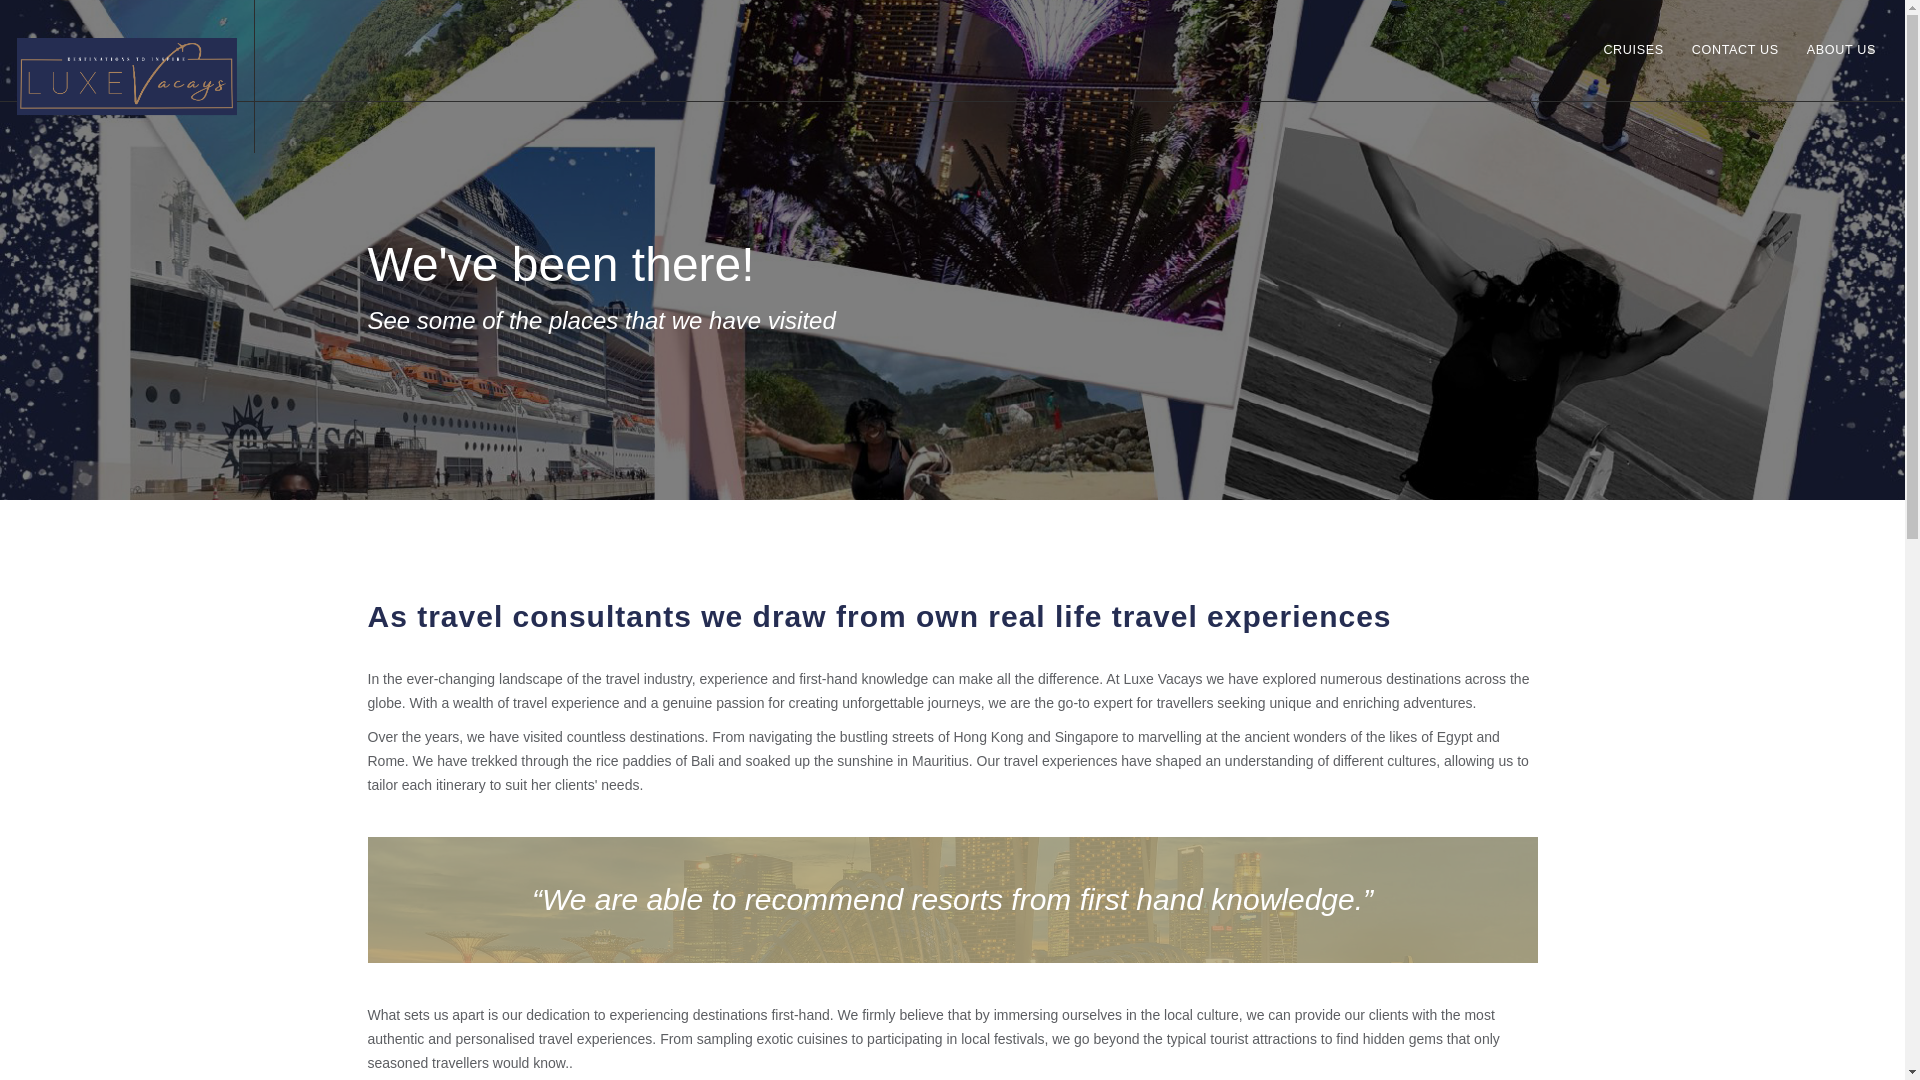  What do you see at coordinates (1840, 70) in the screenshot?
I see `ABOUT US` at bounding box center [1840, 70].